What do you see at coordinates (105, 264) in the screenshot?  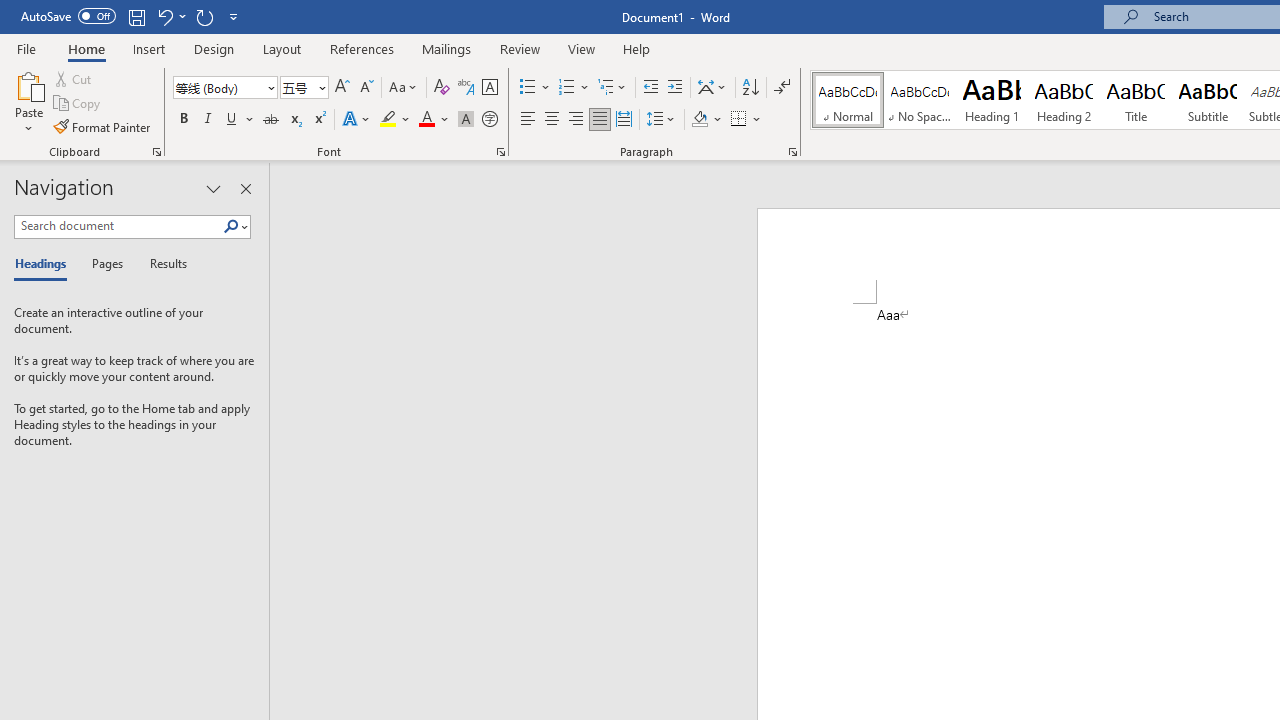 I see `Pages` at bounding box center [105, 264].